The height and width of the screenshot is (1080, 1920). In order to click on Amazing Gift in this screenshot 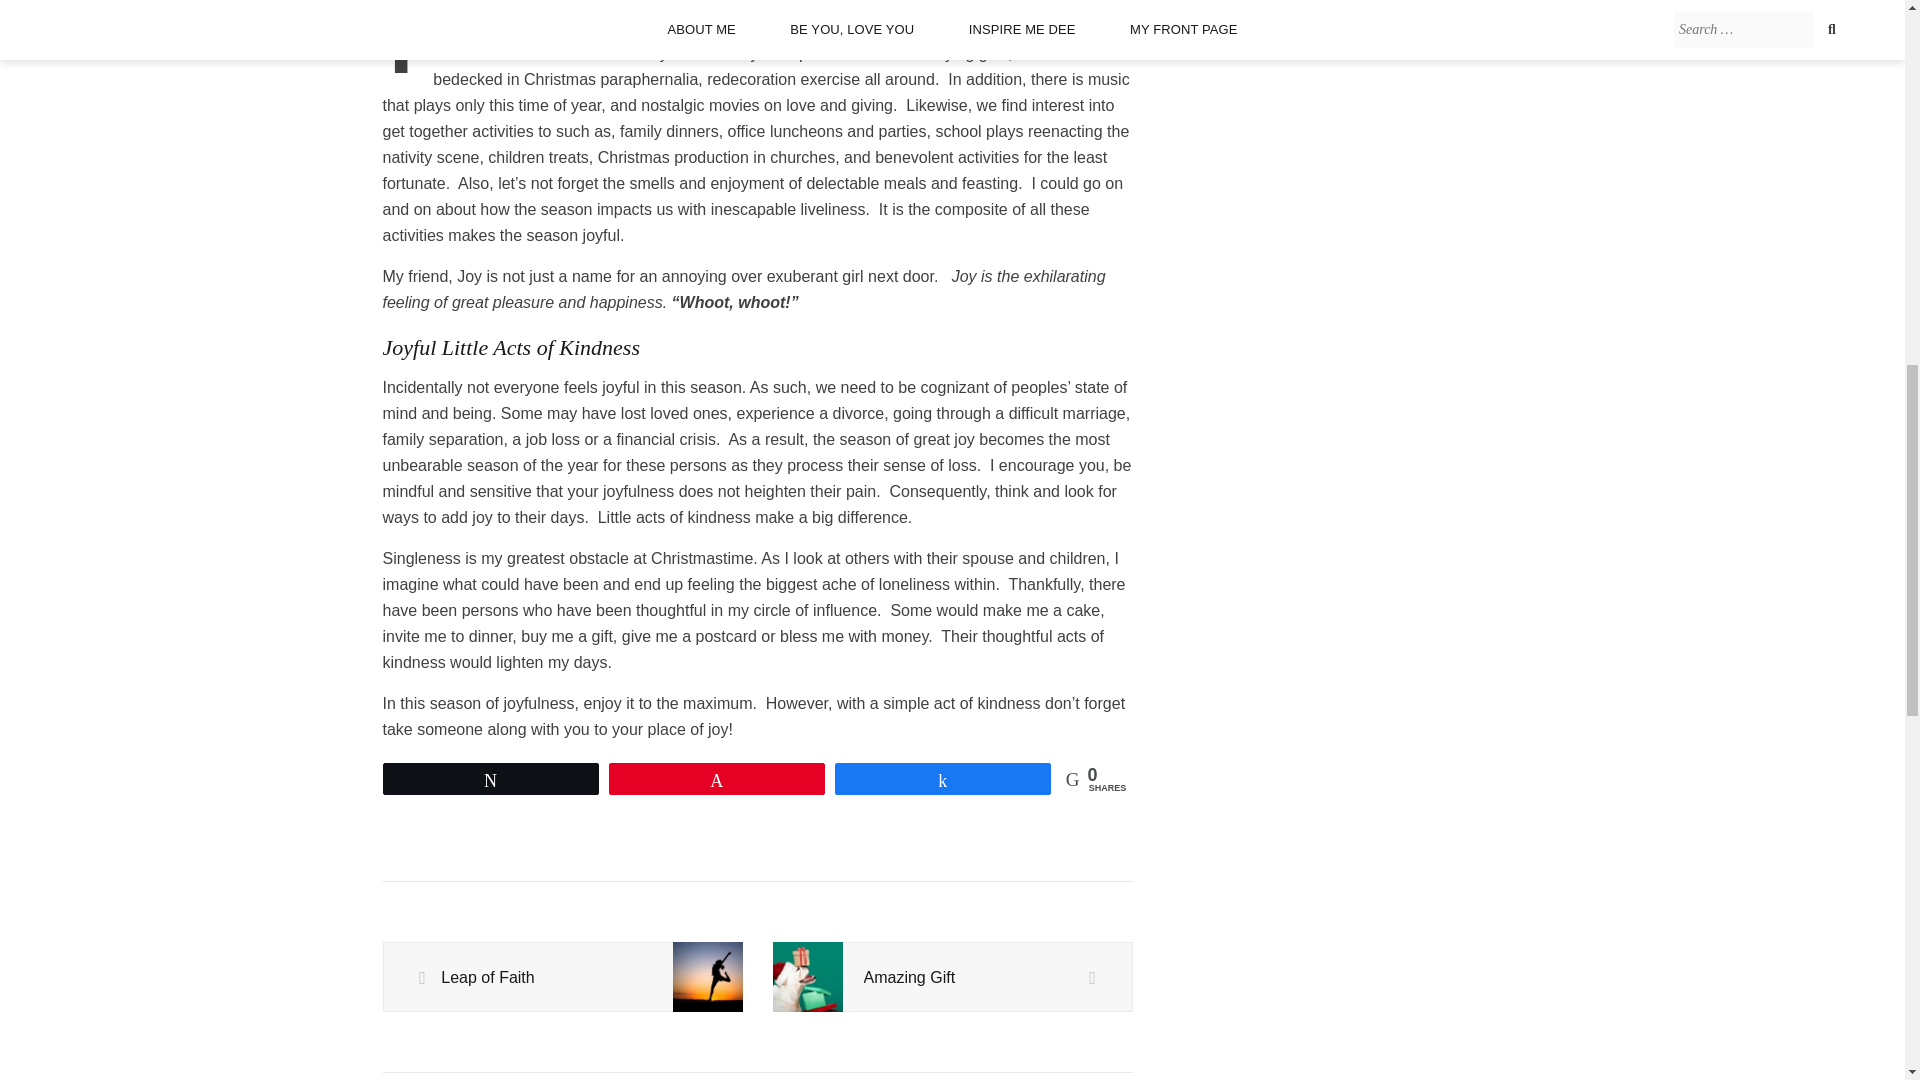, I will do `click(952, 978)`.